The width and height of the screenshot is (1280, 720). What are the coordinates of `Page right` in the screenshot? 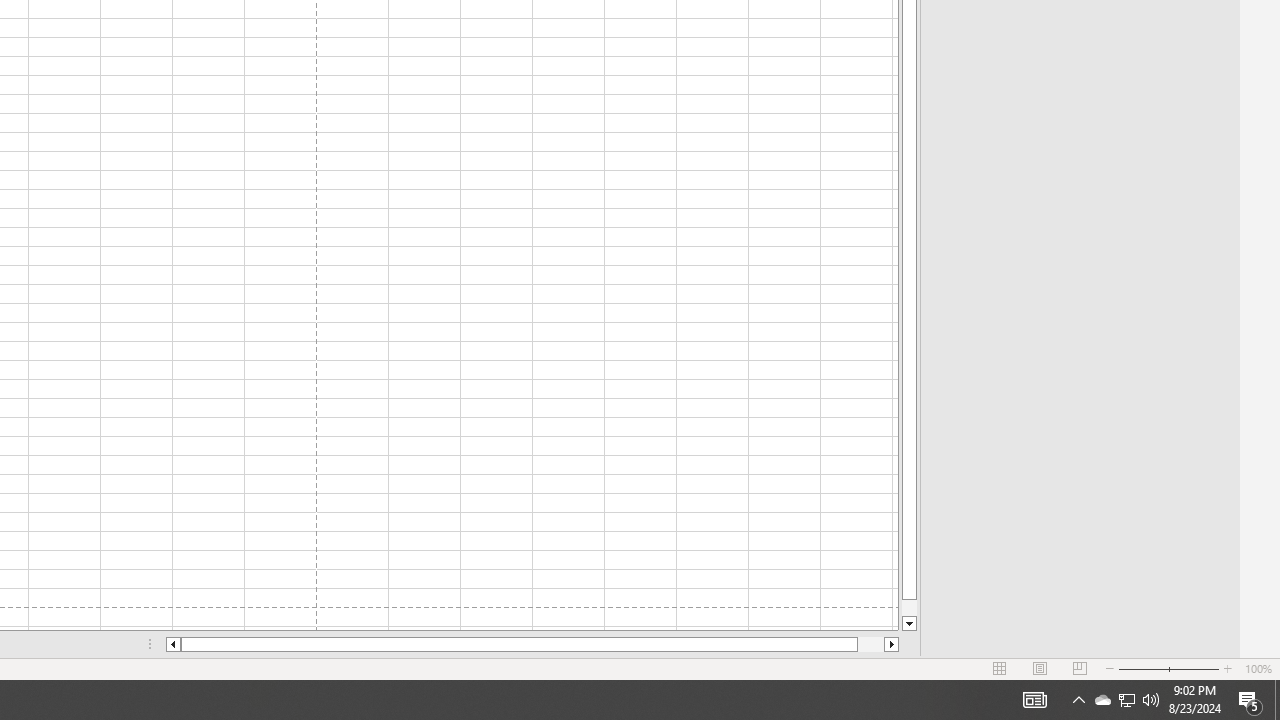 It's located at (870, 644).